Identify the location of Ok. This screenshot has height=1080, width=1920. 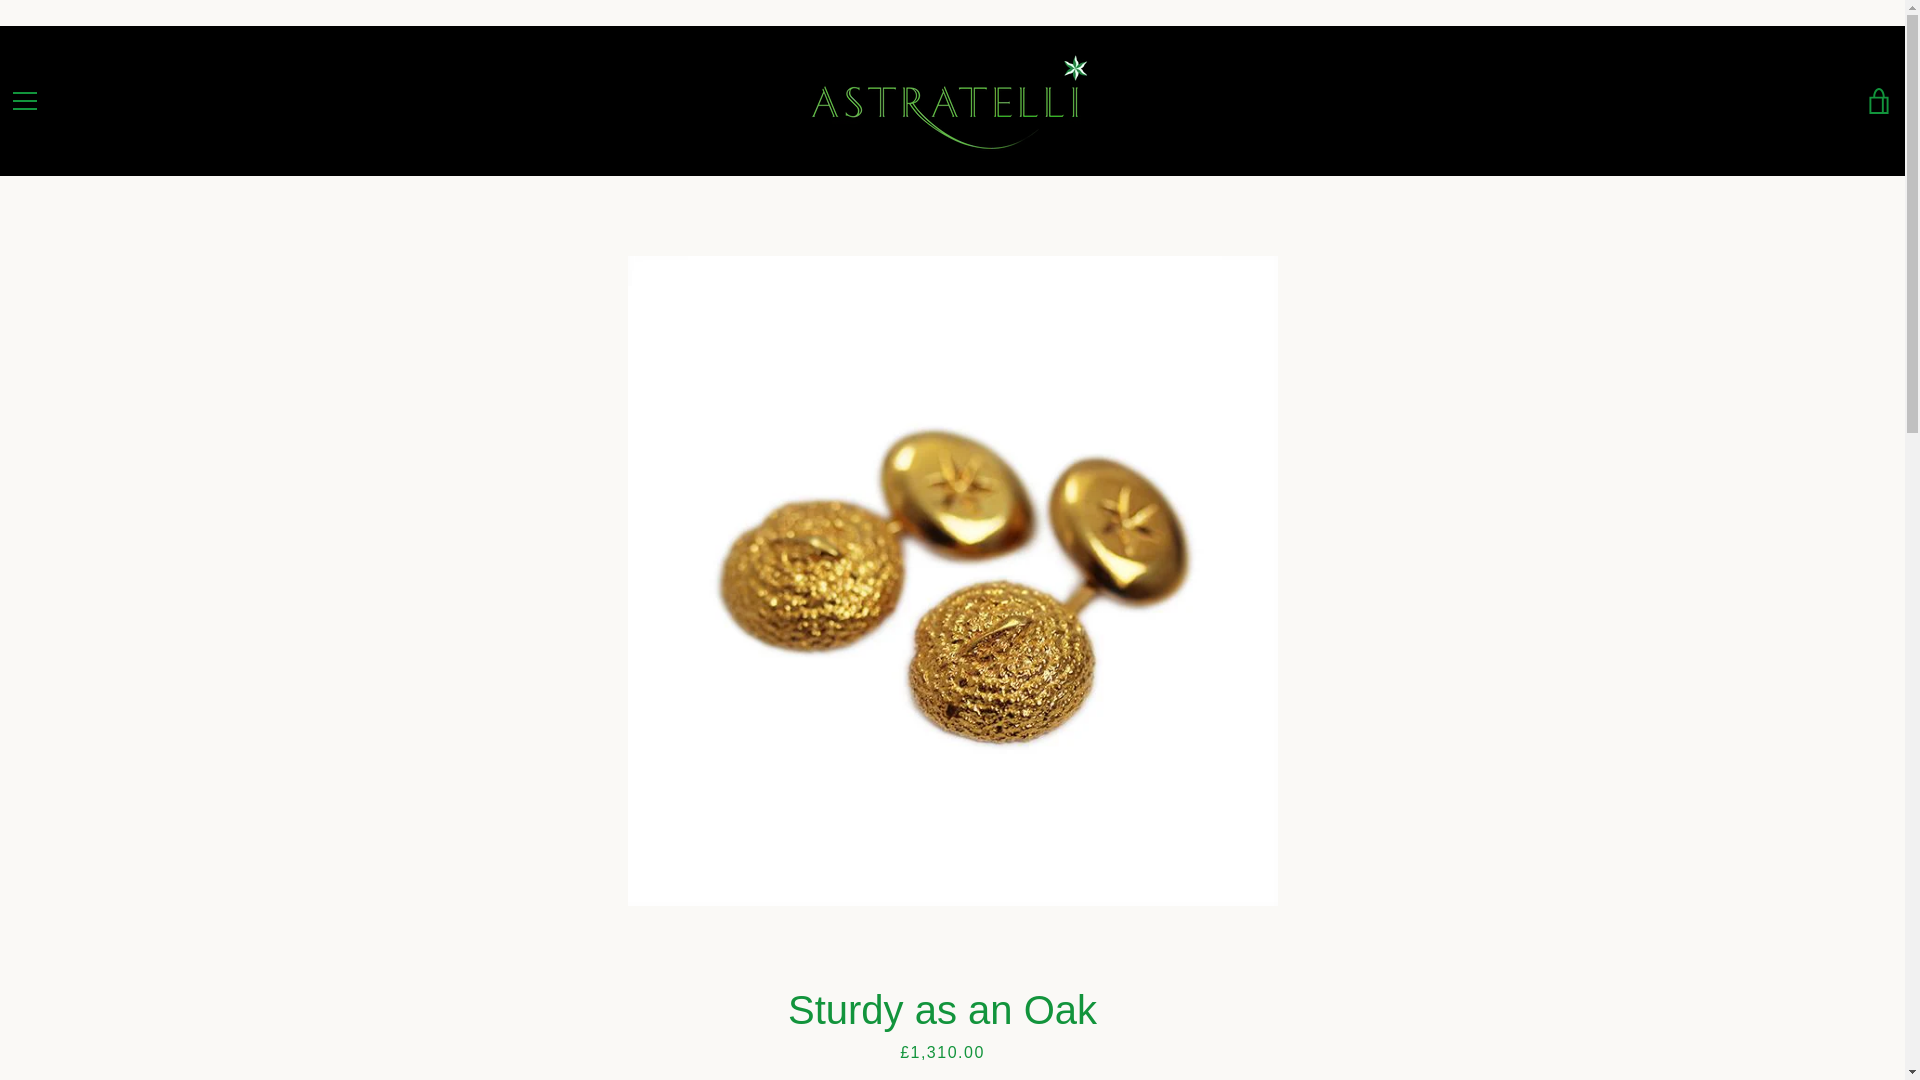
(1854, 922).